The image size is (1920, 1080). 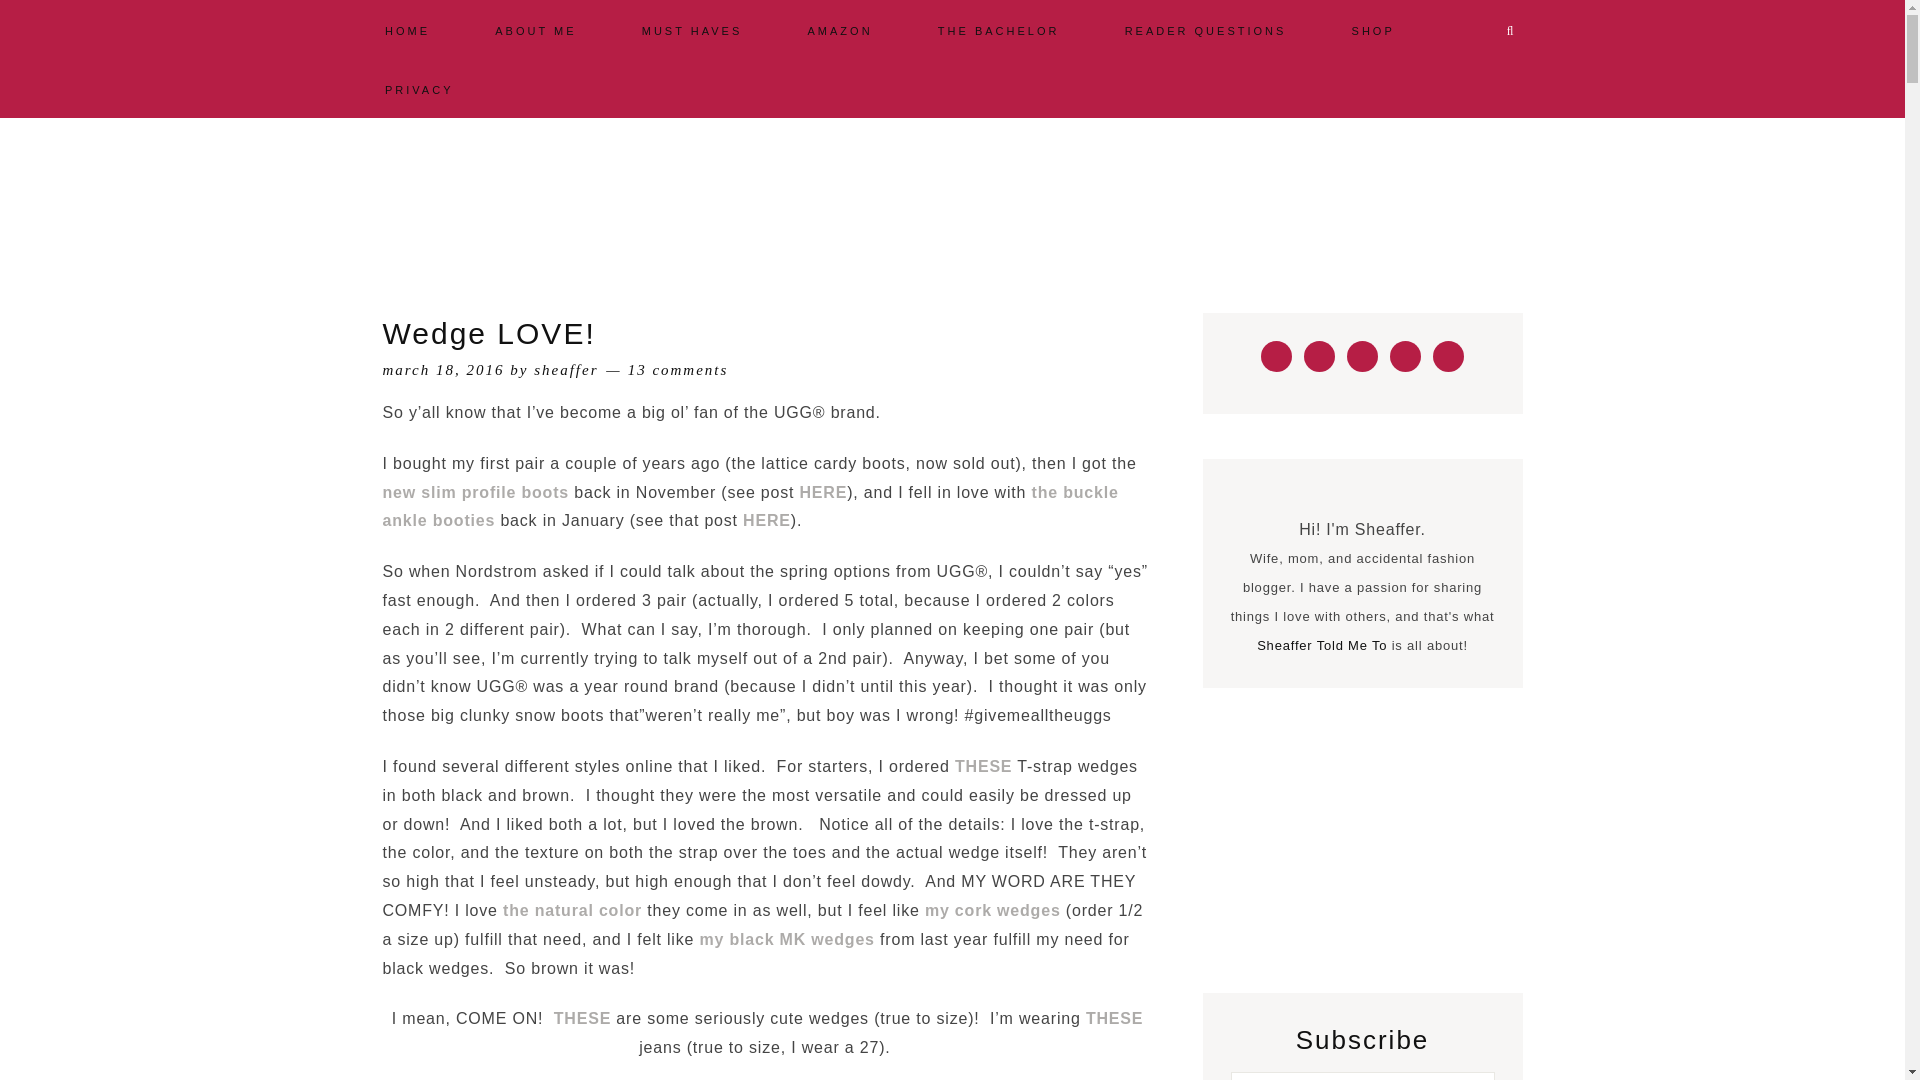 I want to click on ABOUT ME, so click(x=535, y=29).